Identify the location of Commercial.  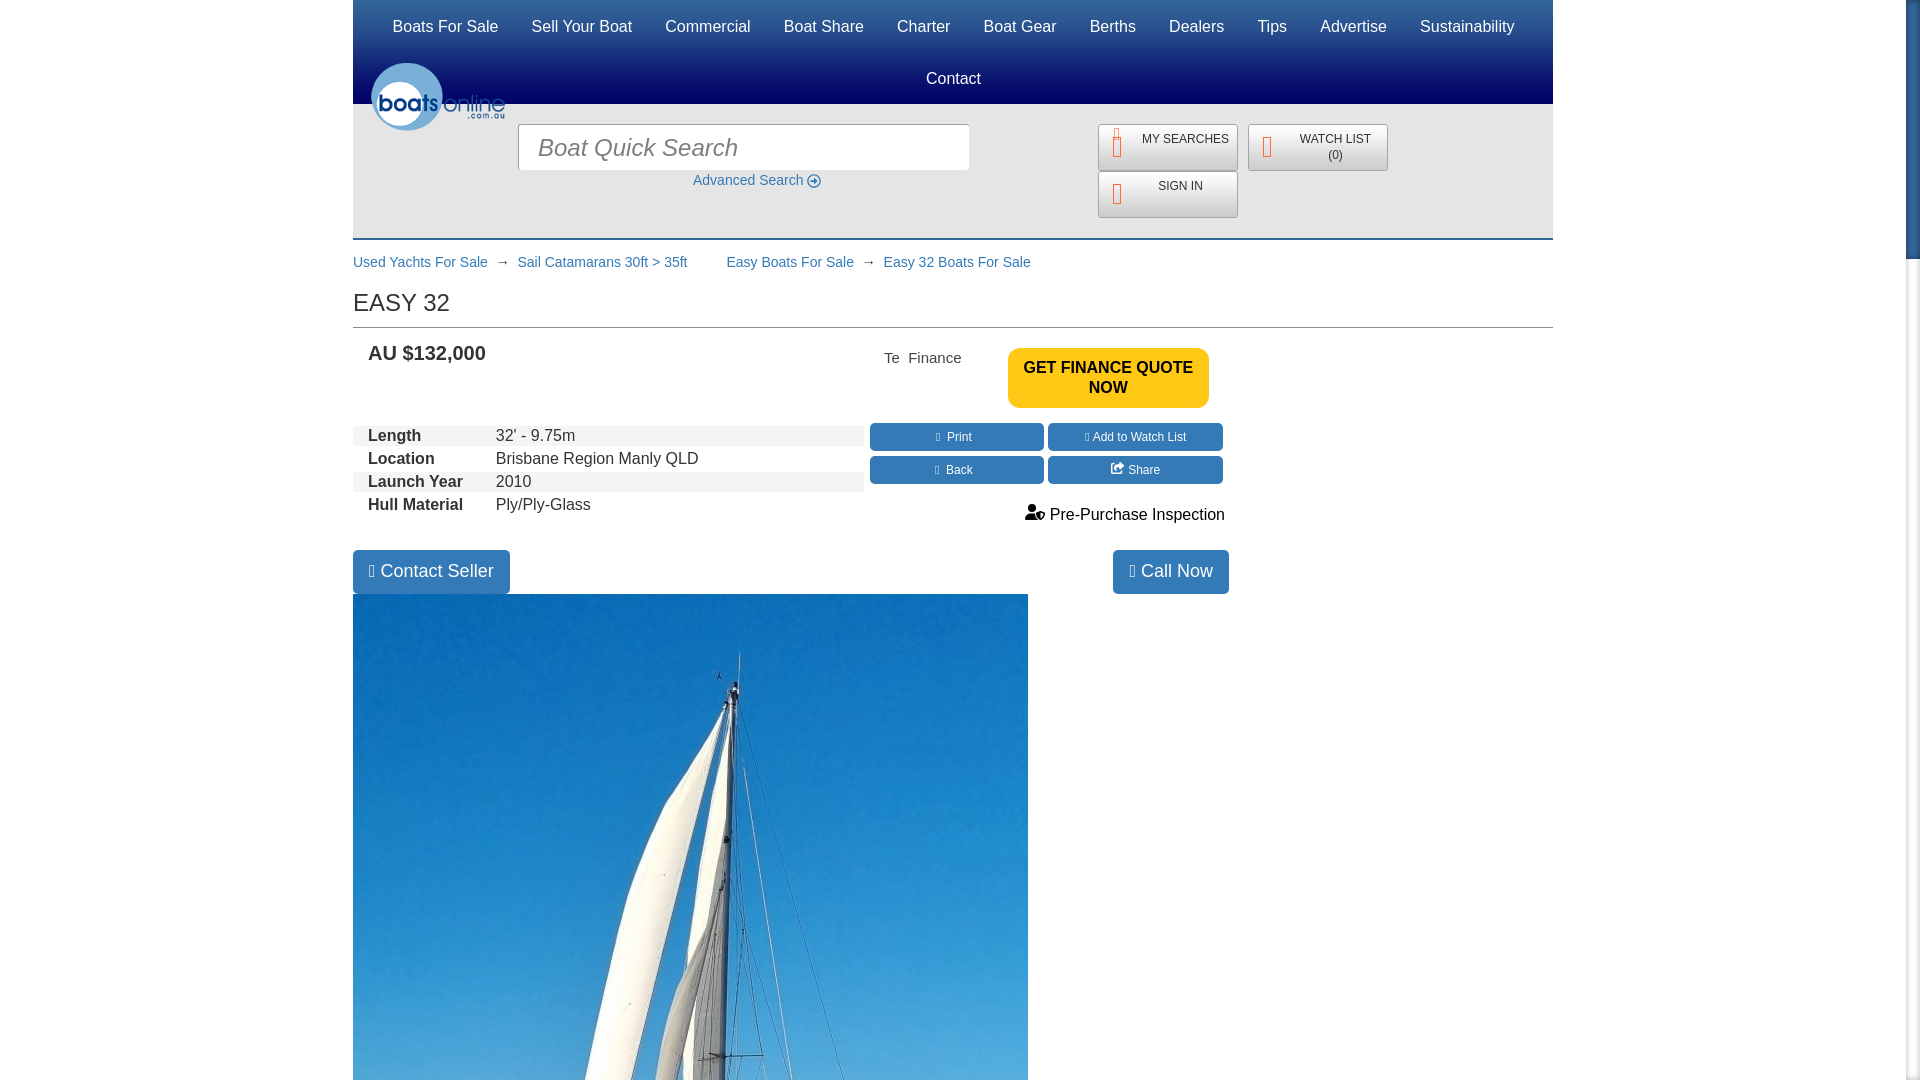
(707, 26).